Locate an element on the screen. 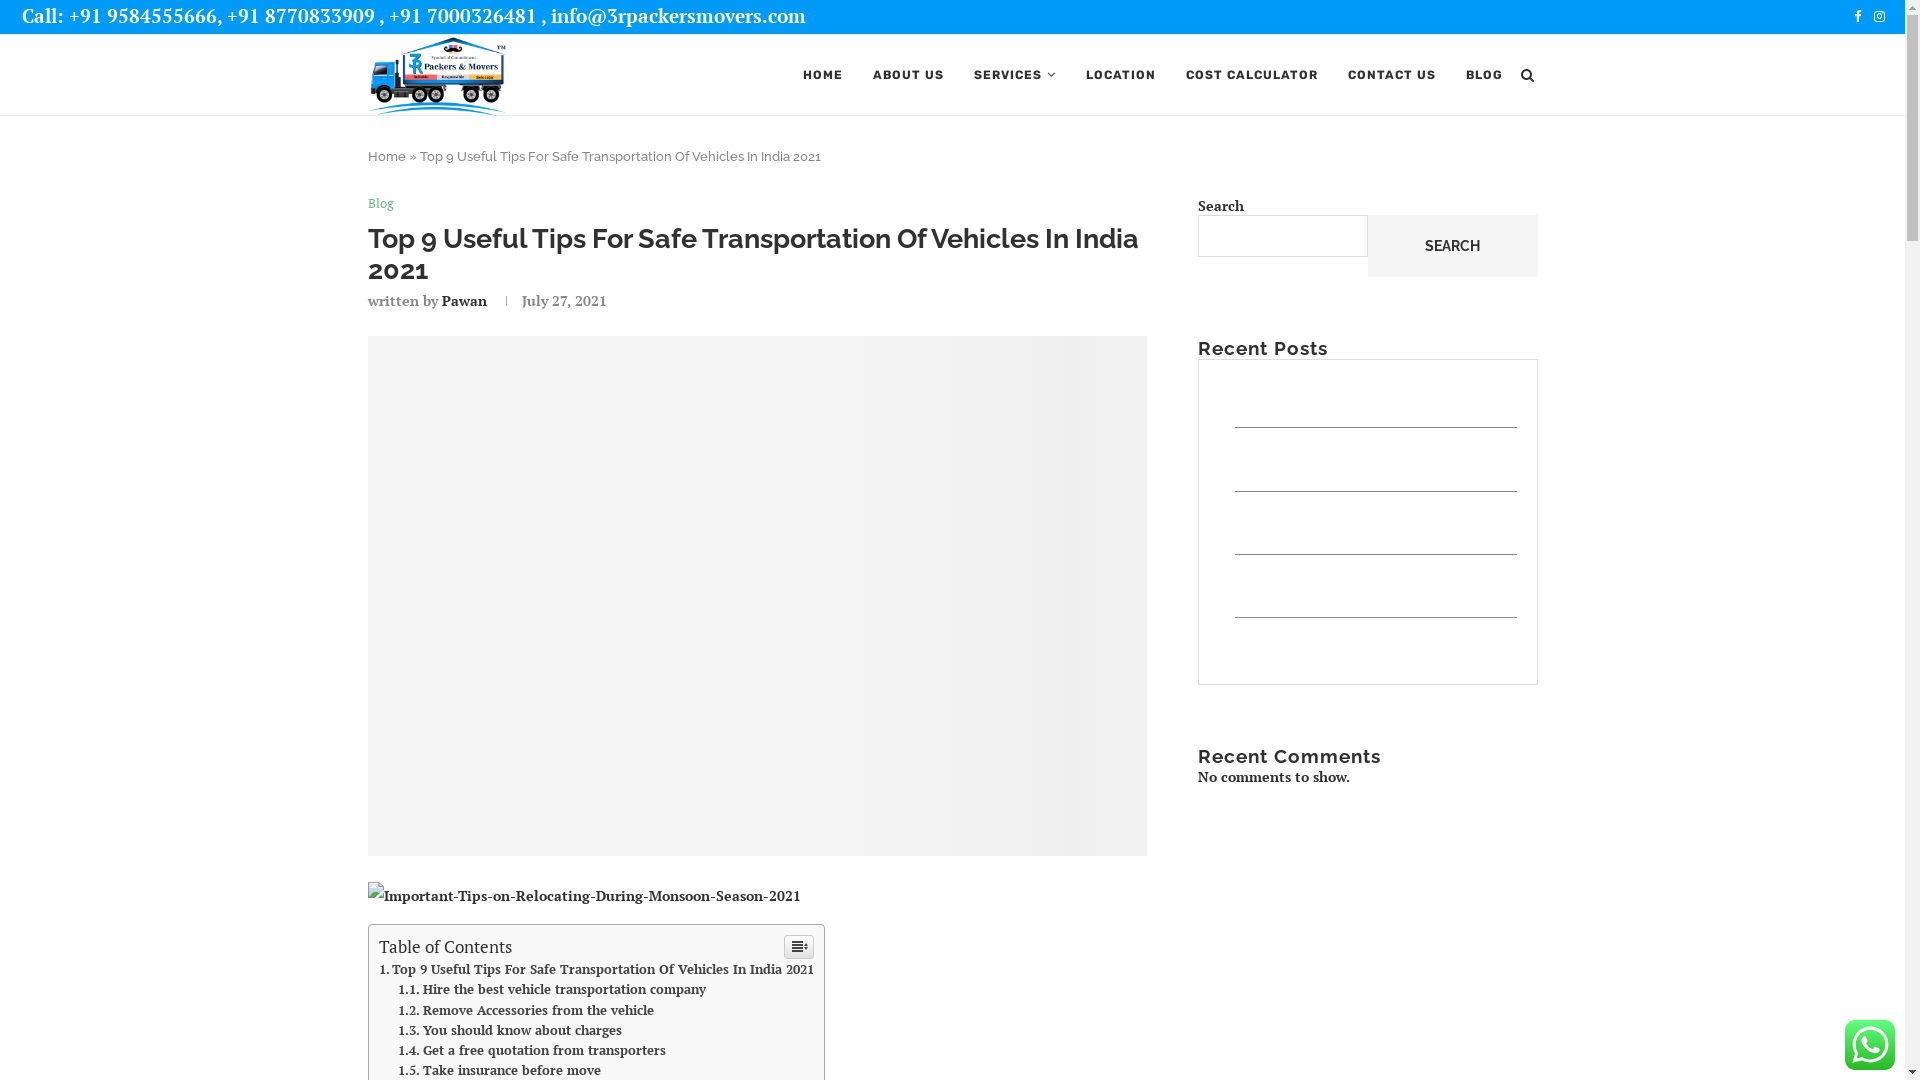 Image resolution: width=1920 pixels, height=1080 pixels. SEARCH is located at coordinates (1452, 246).